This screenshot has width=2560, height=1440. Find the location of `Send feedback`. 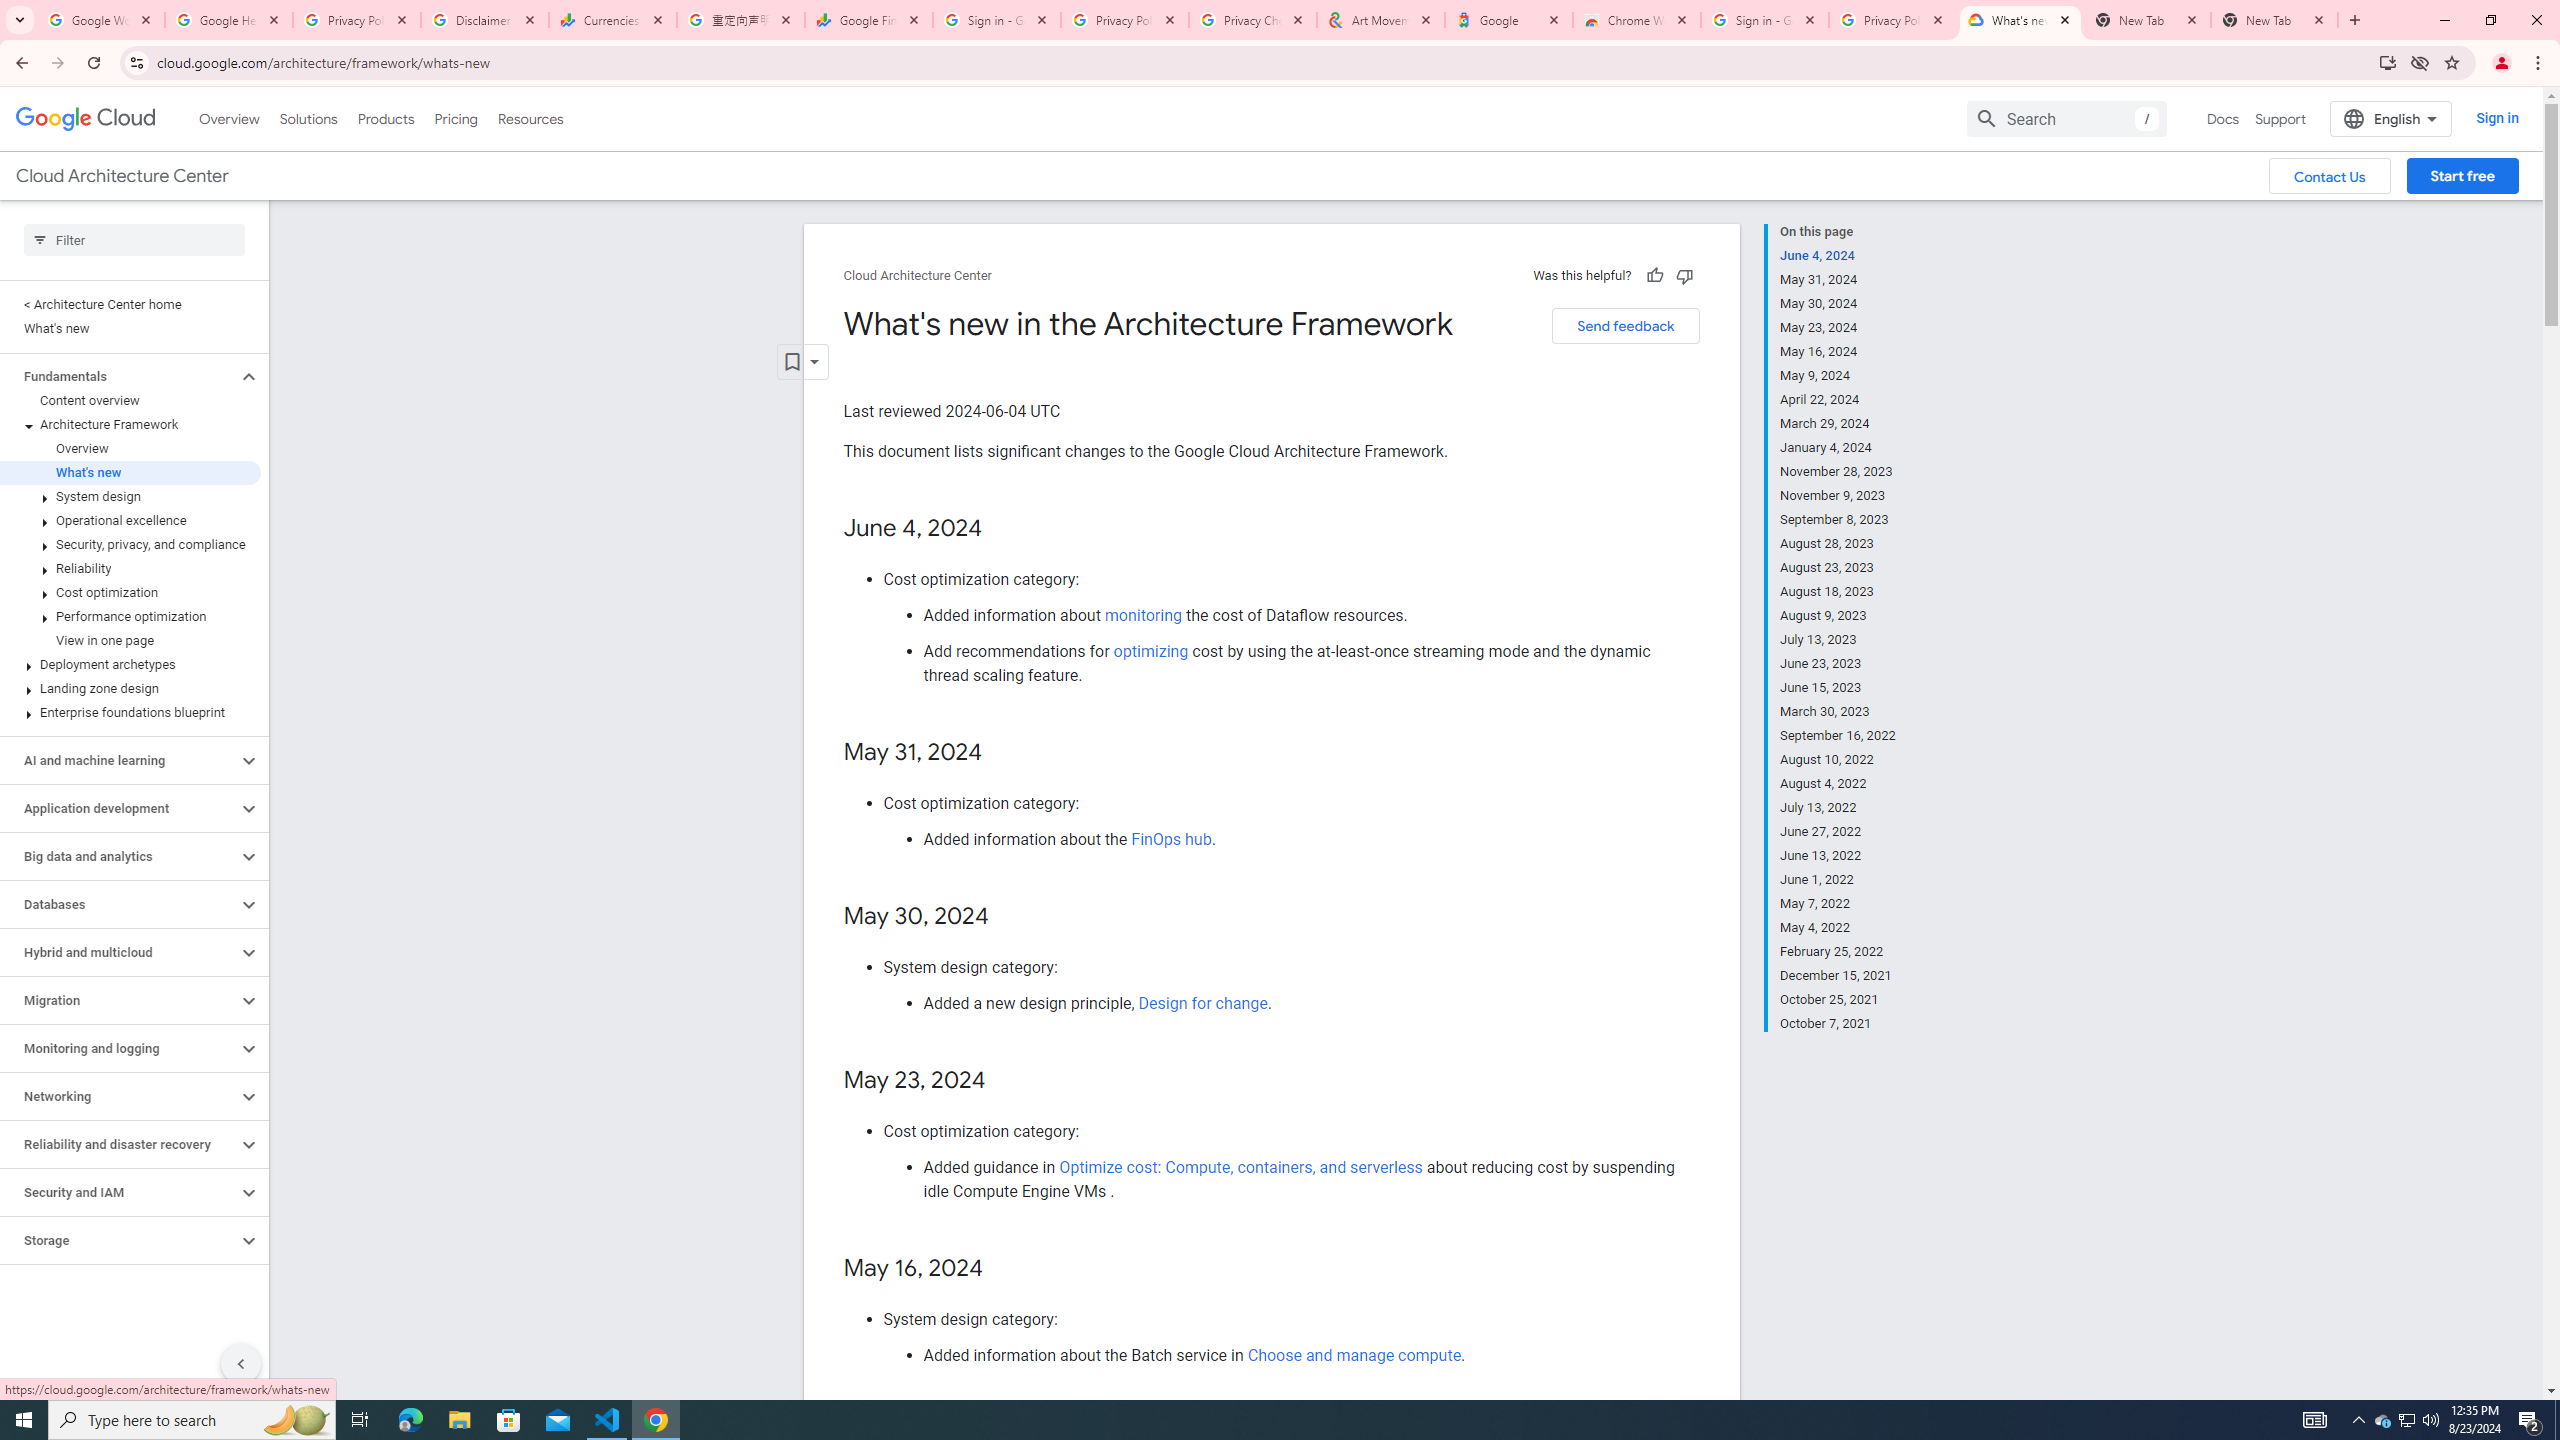

Send feedback is located at coordinates (1625, 326).